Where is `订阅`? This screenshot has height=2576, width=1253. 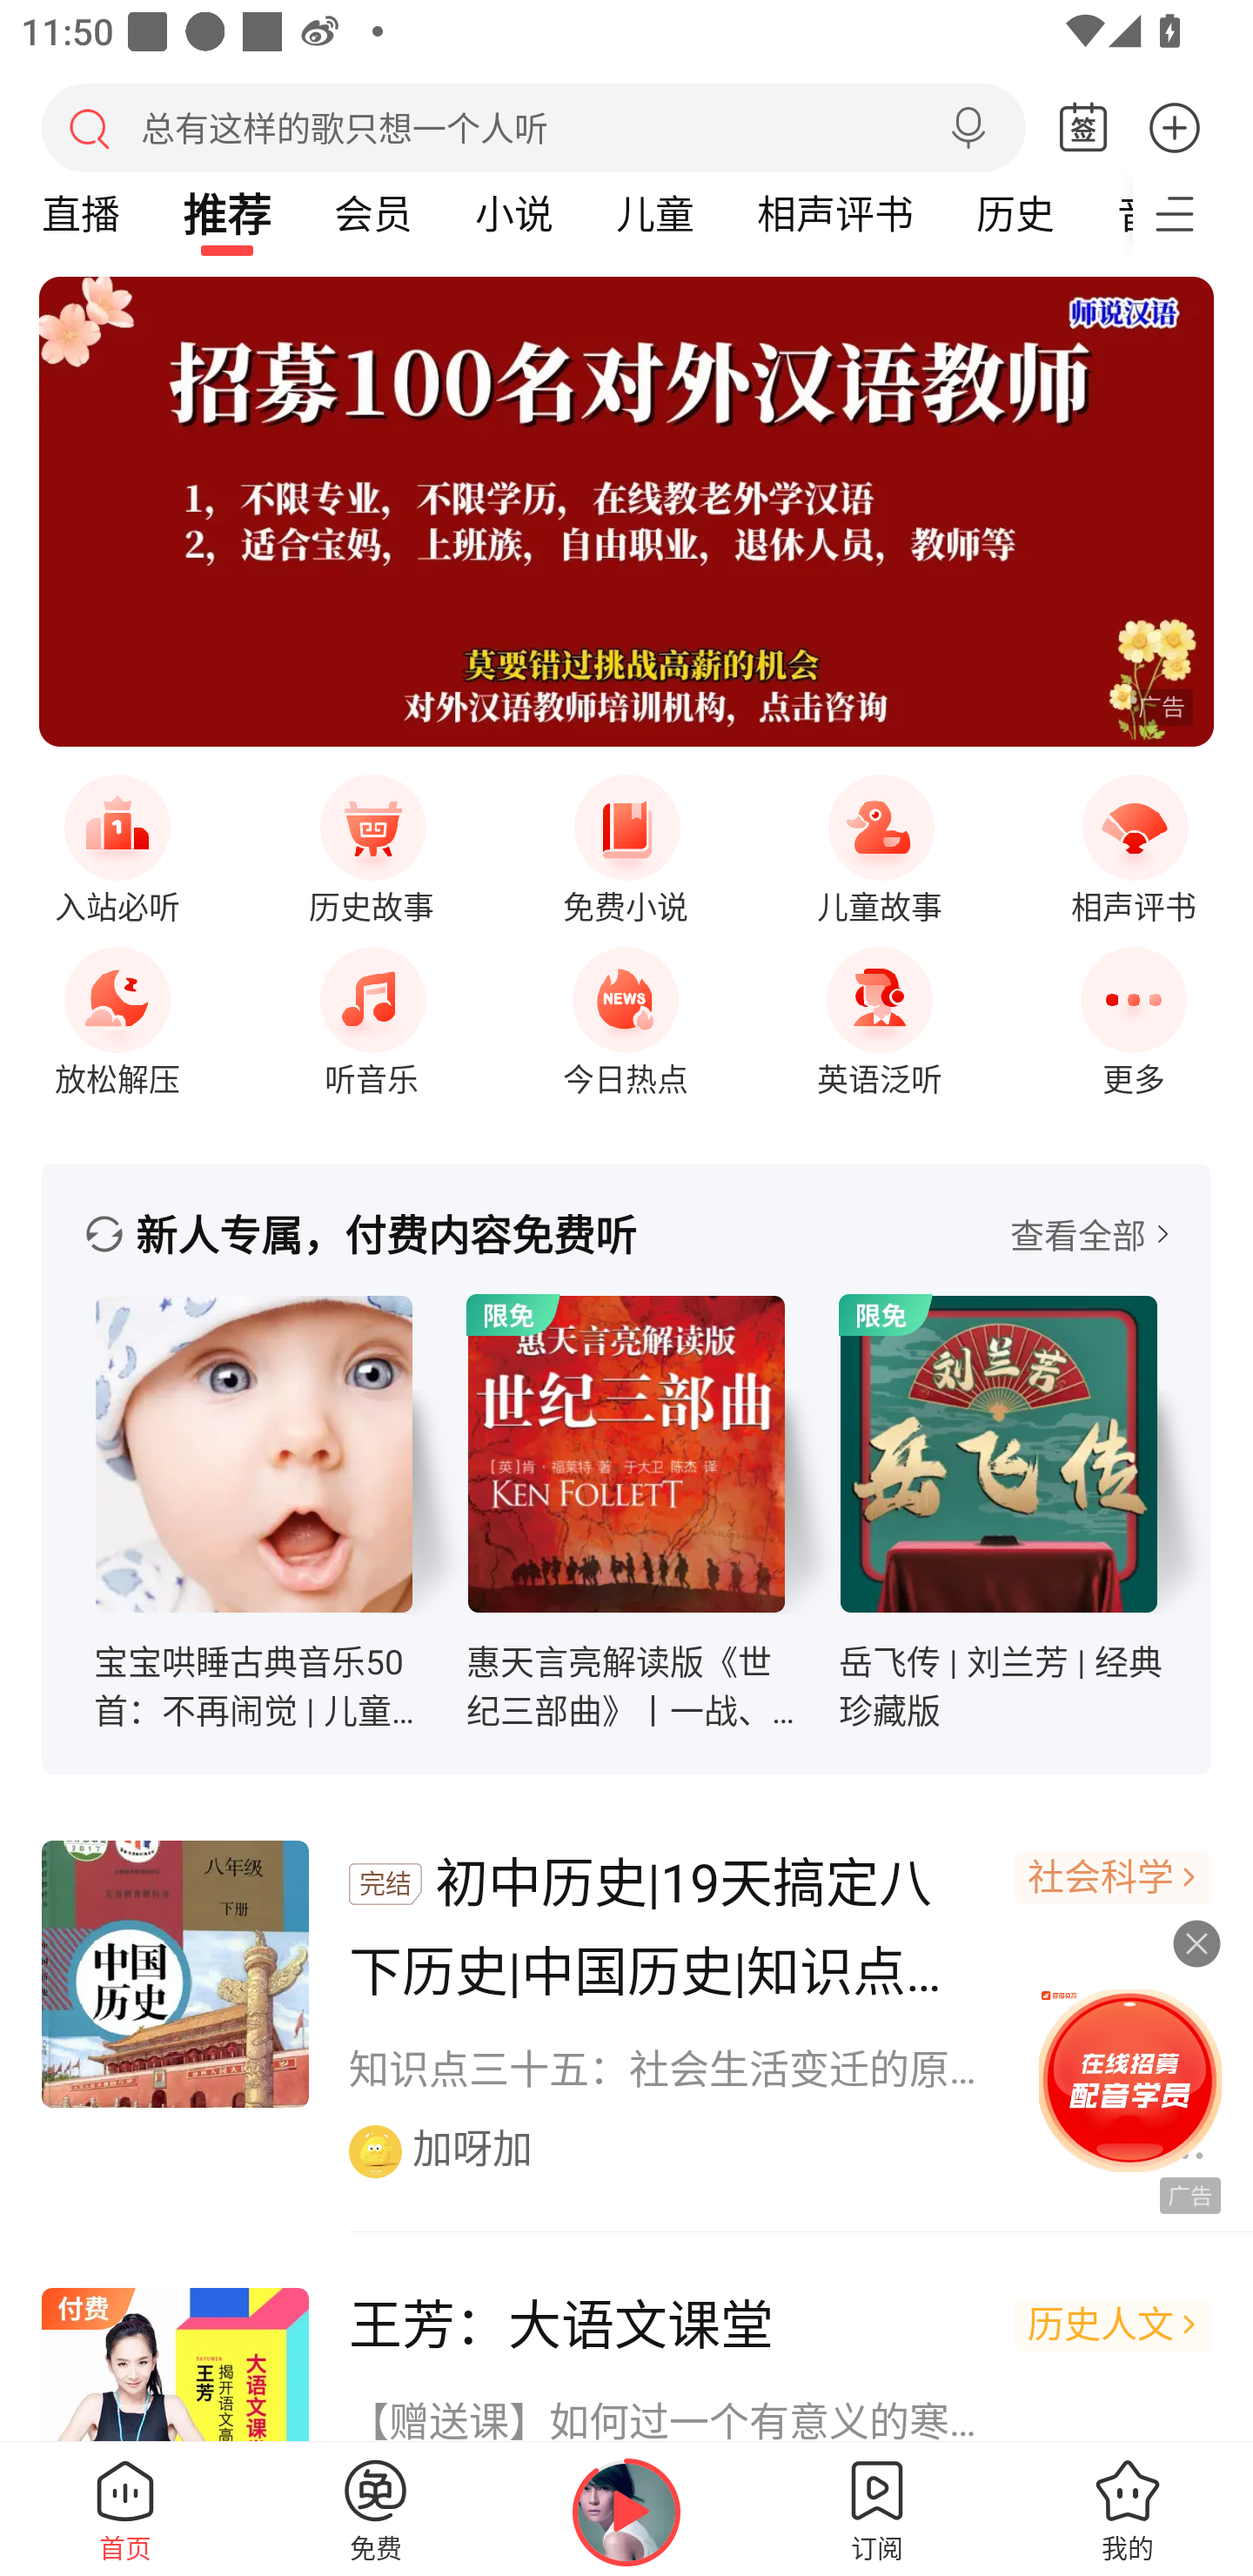
订阅 is located at coordinates (877, 2508).